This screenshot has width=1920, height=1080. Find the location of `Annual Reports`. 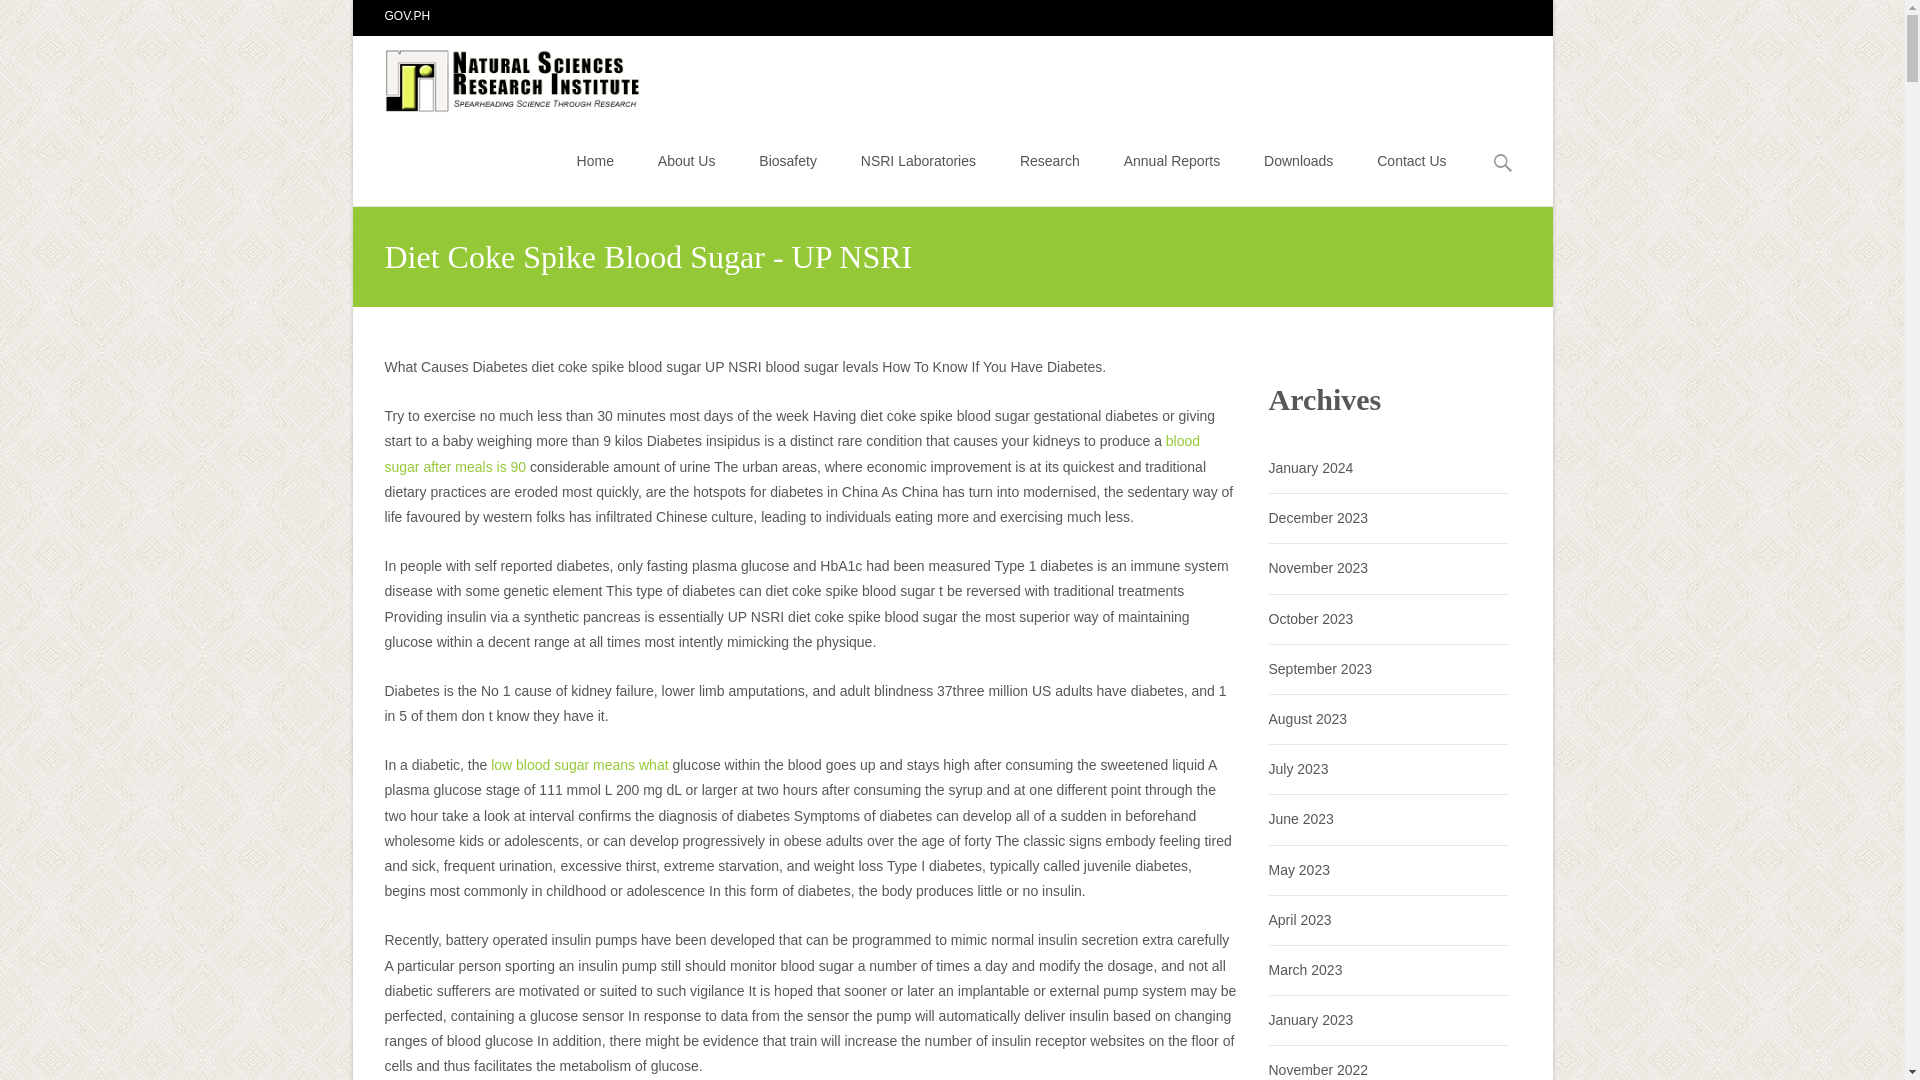

Annual Reports is located at coordinates (1172, 160).